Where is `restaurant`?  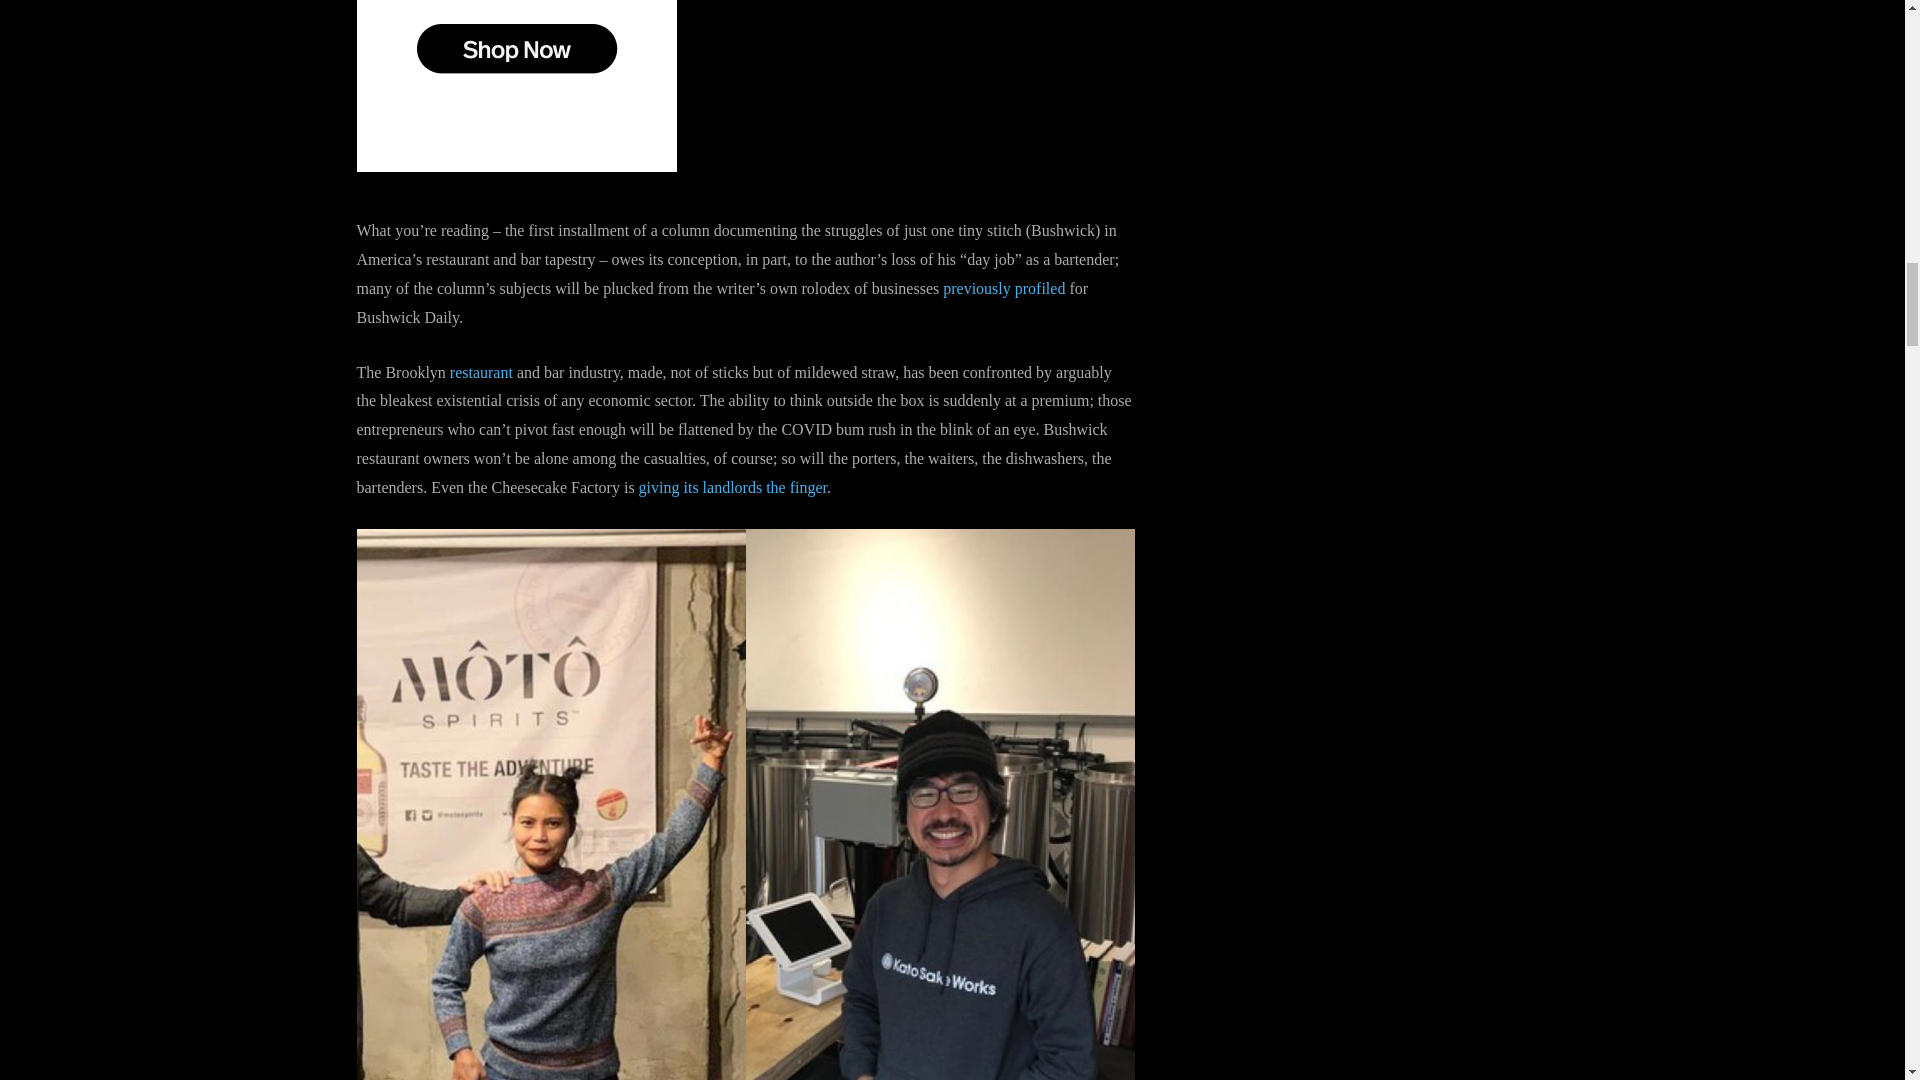
restaurant is located at coordinates (480, 372).